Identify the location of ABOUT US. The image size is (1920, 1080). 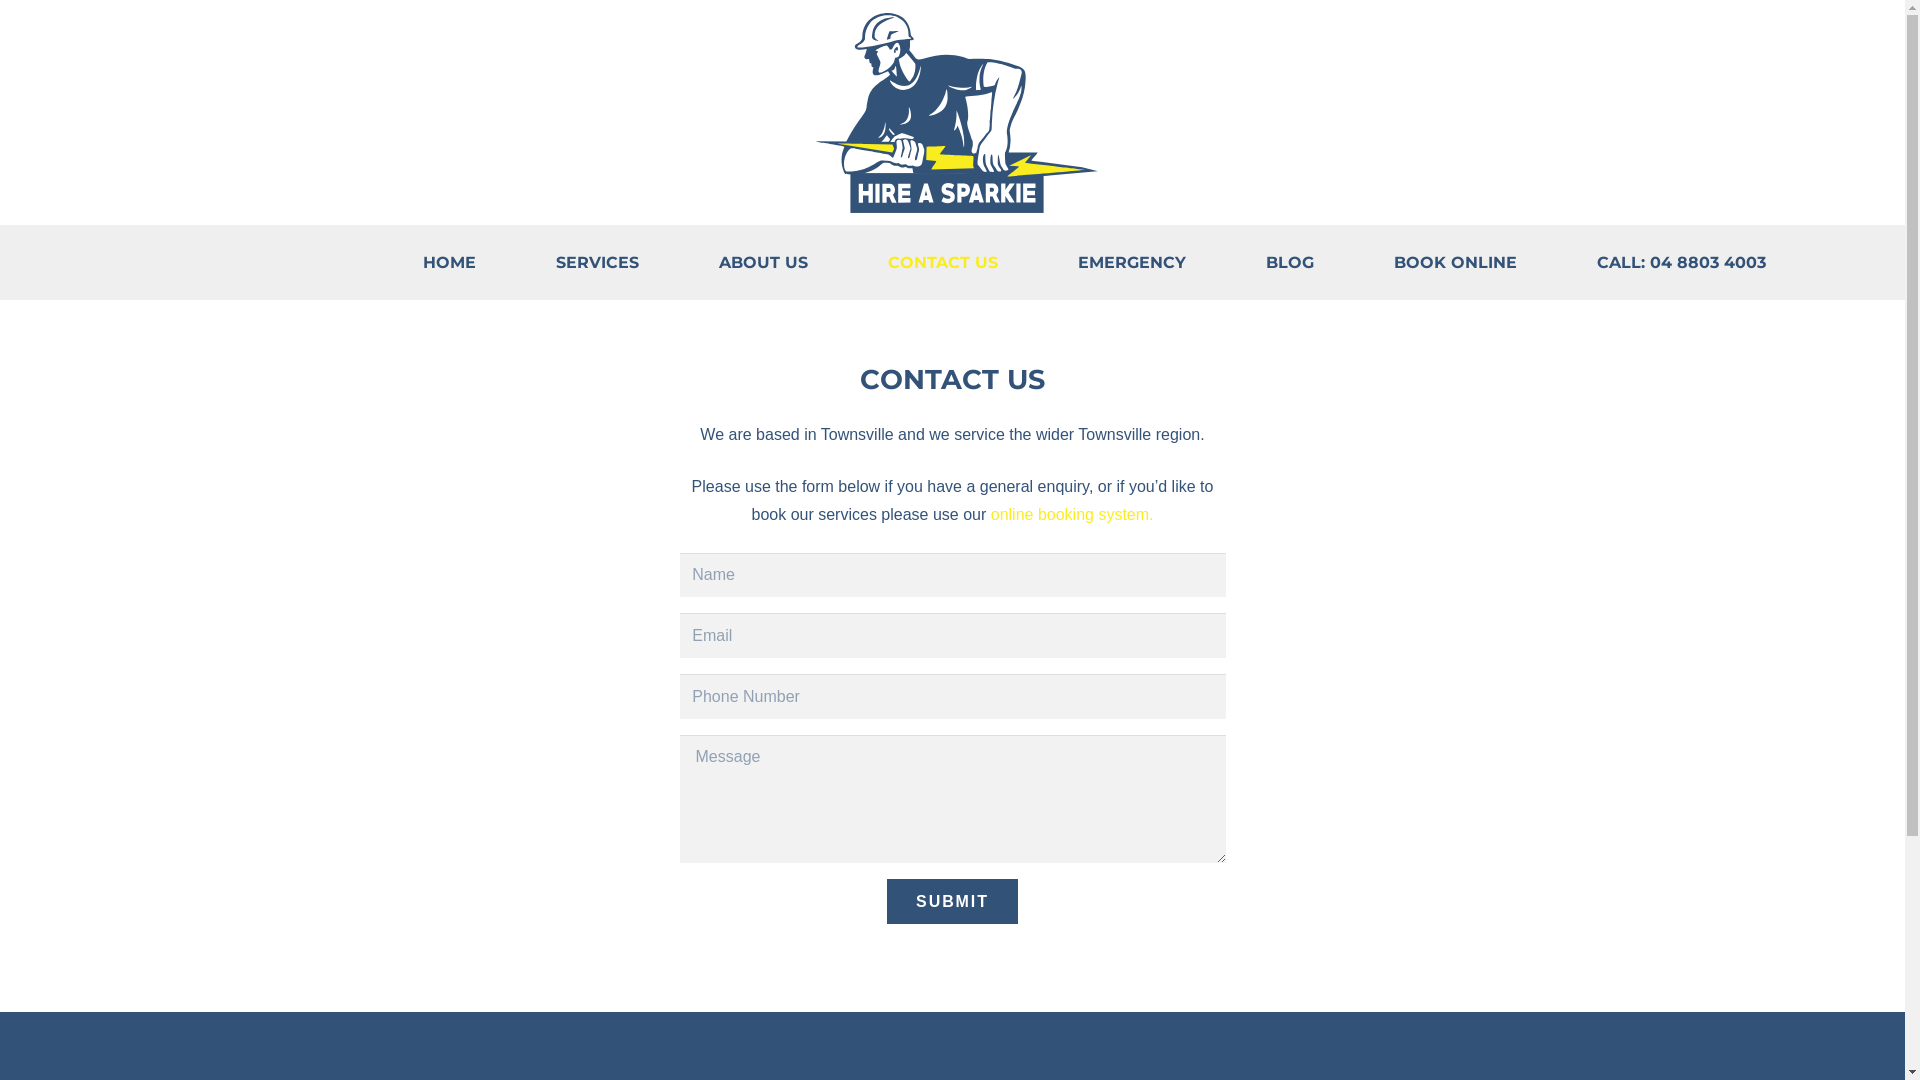
(762, 263).